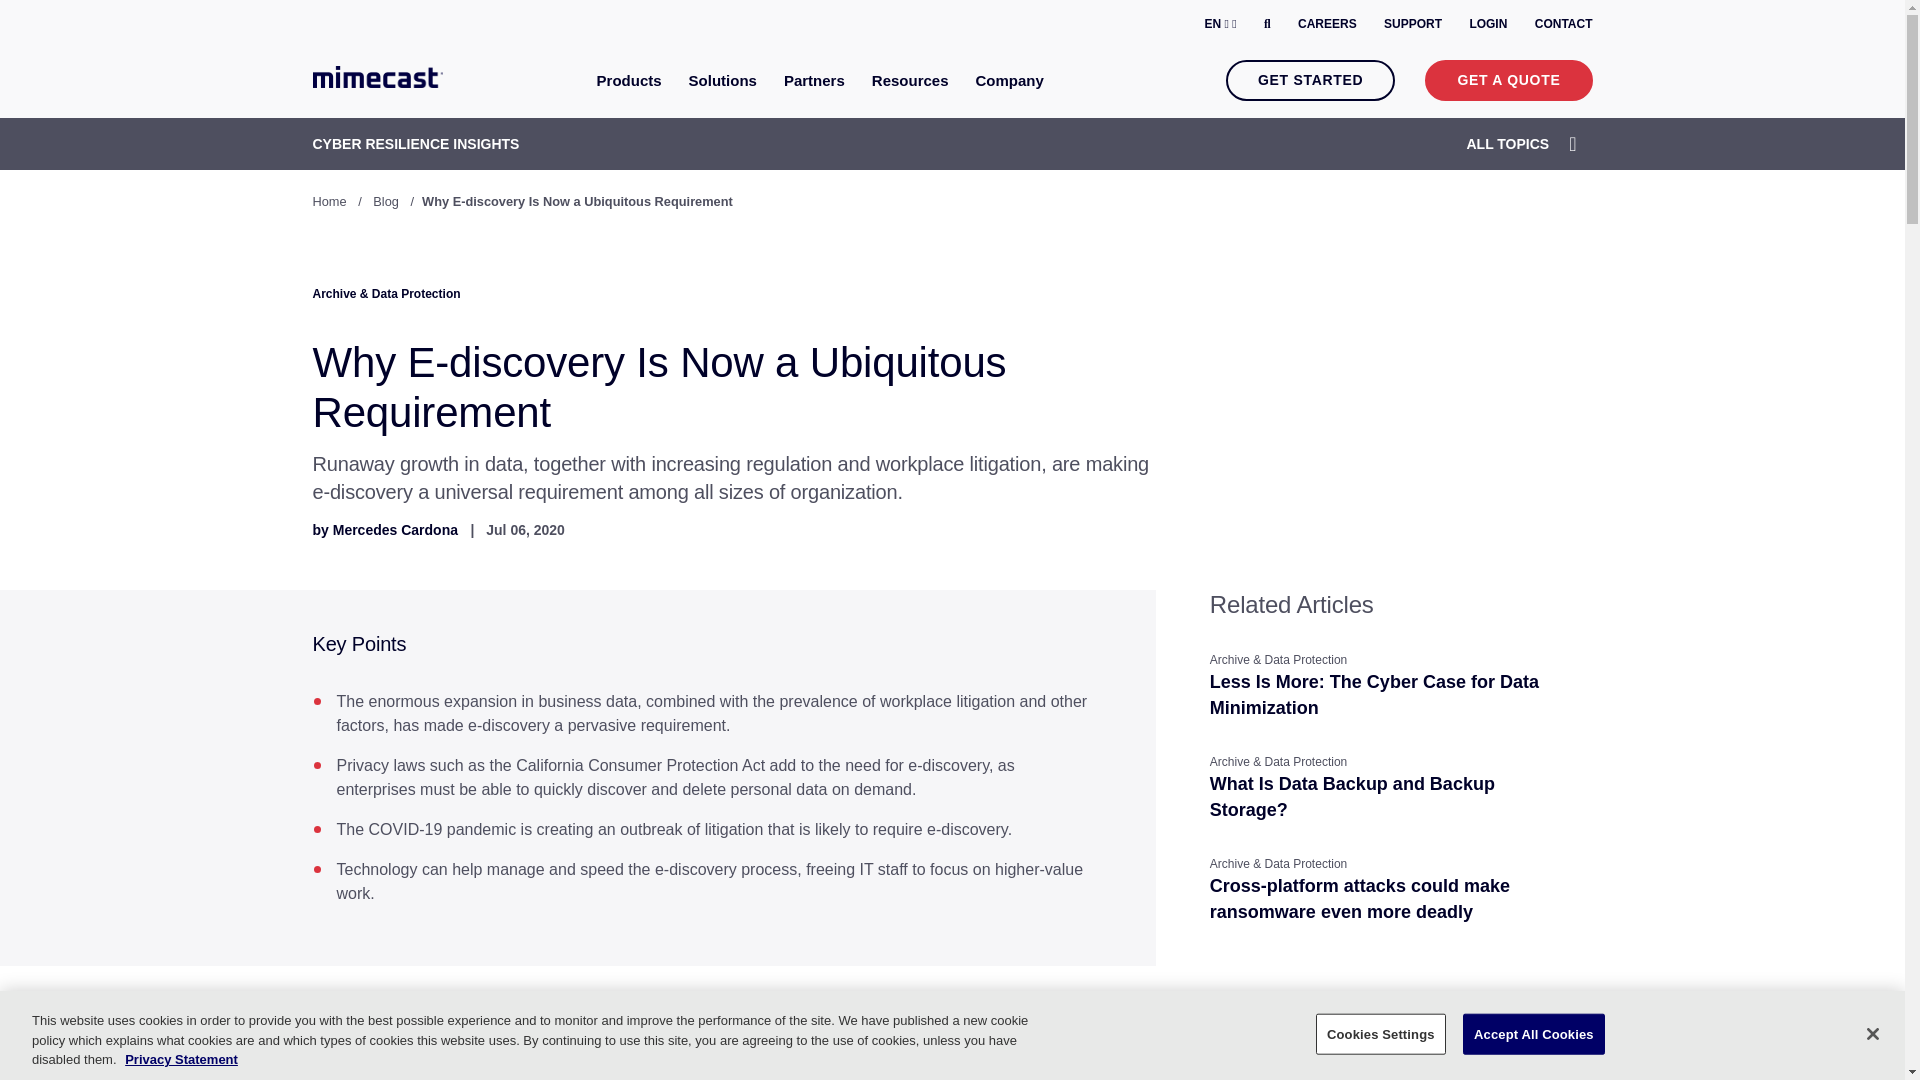 The width and height of the screenshot is (1920, 1080). What do you see at coordinates (1327, 24) in the screenshot?
I see `CAREERS` at bounding box center [1327, 24].